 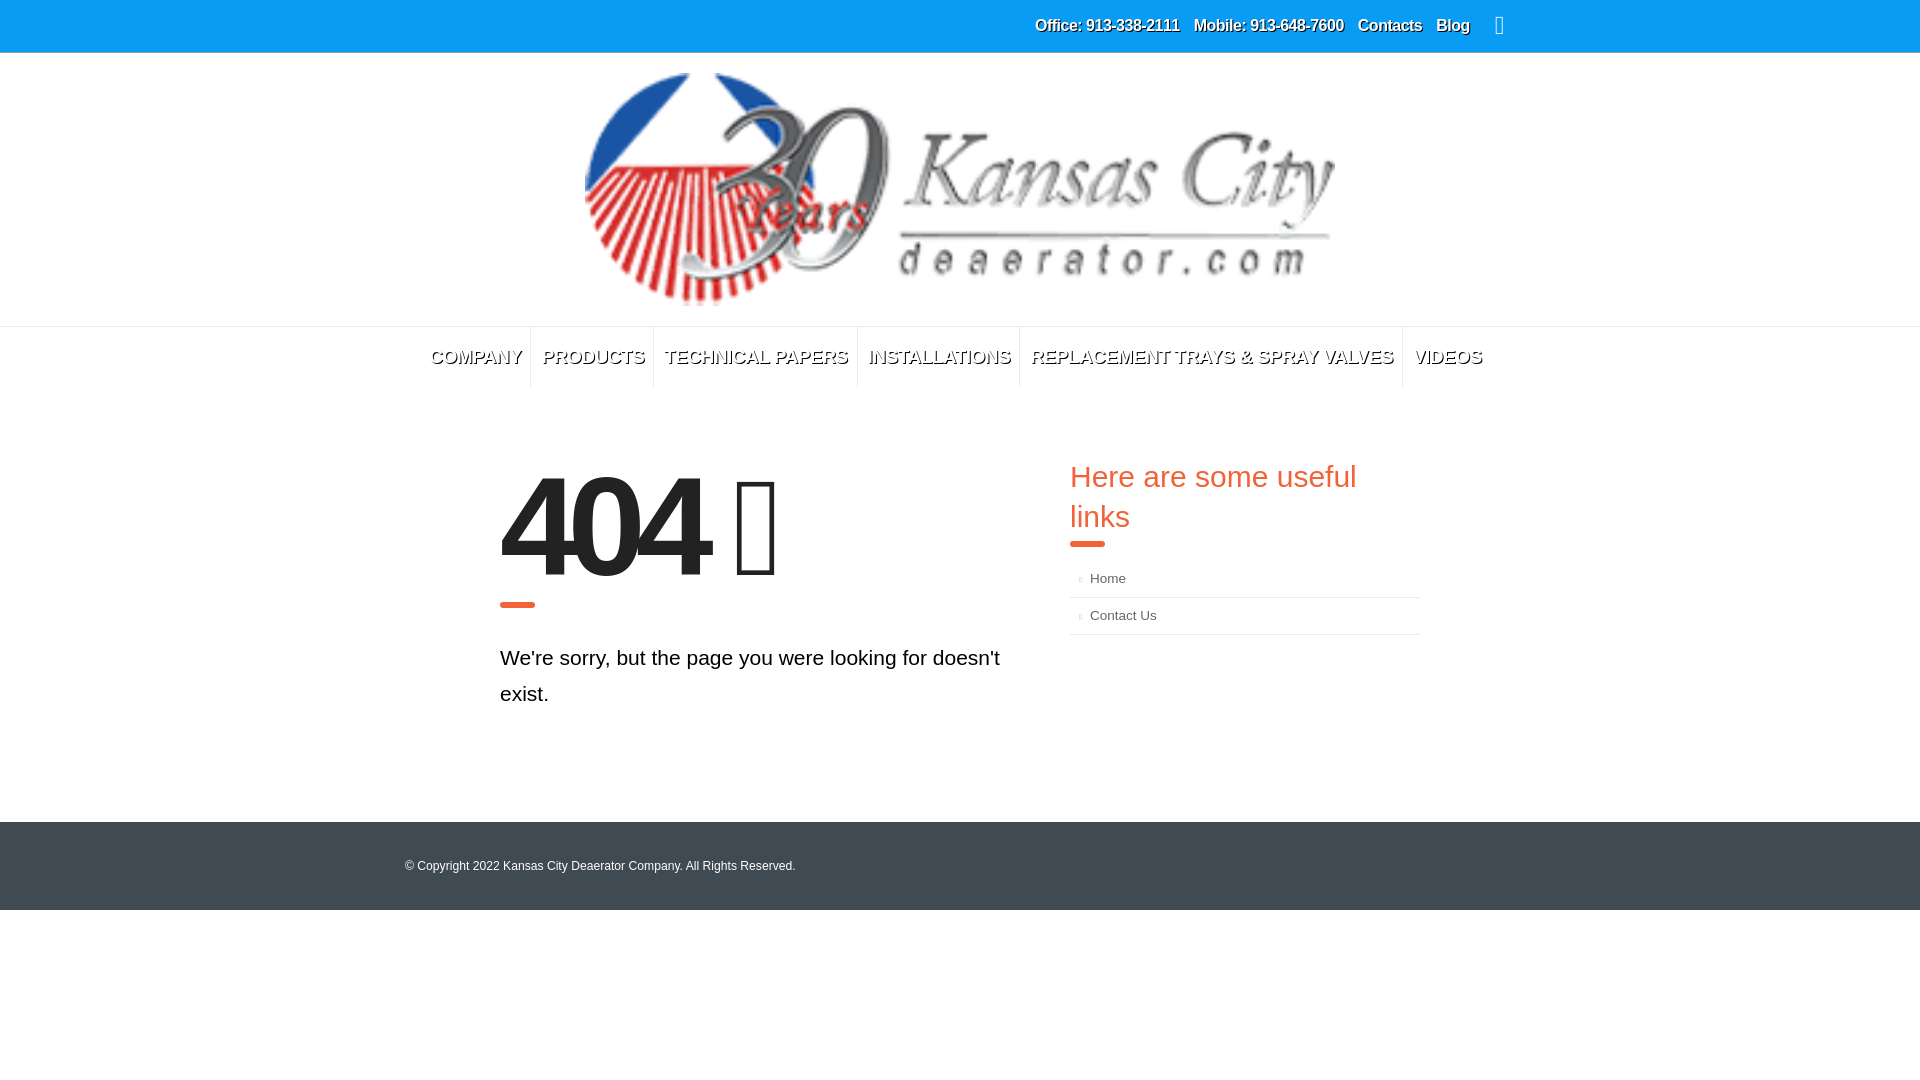 I want to click on COMPANY, so click(x=476, y=356).